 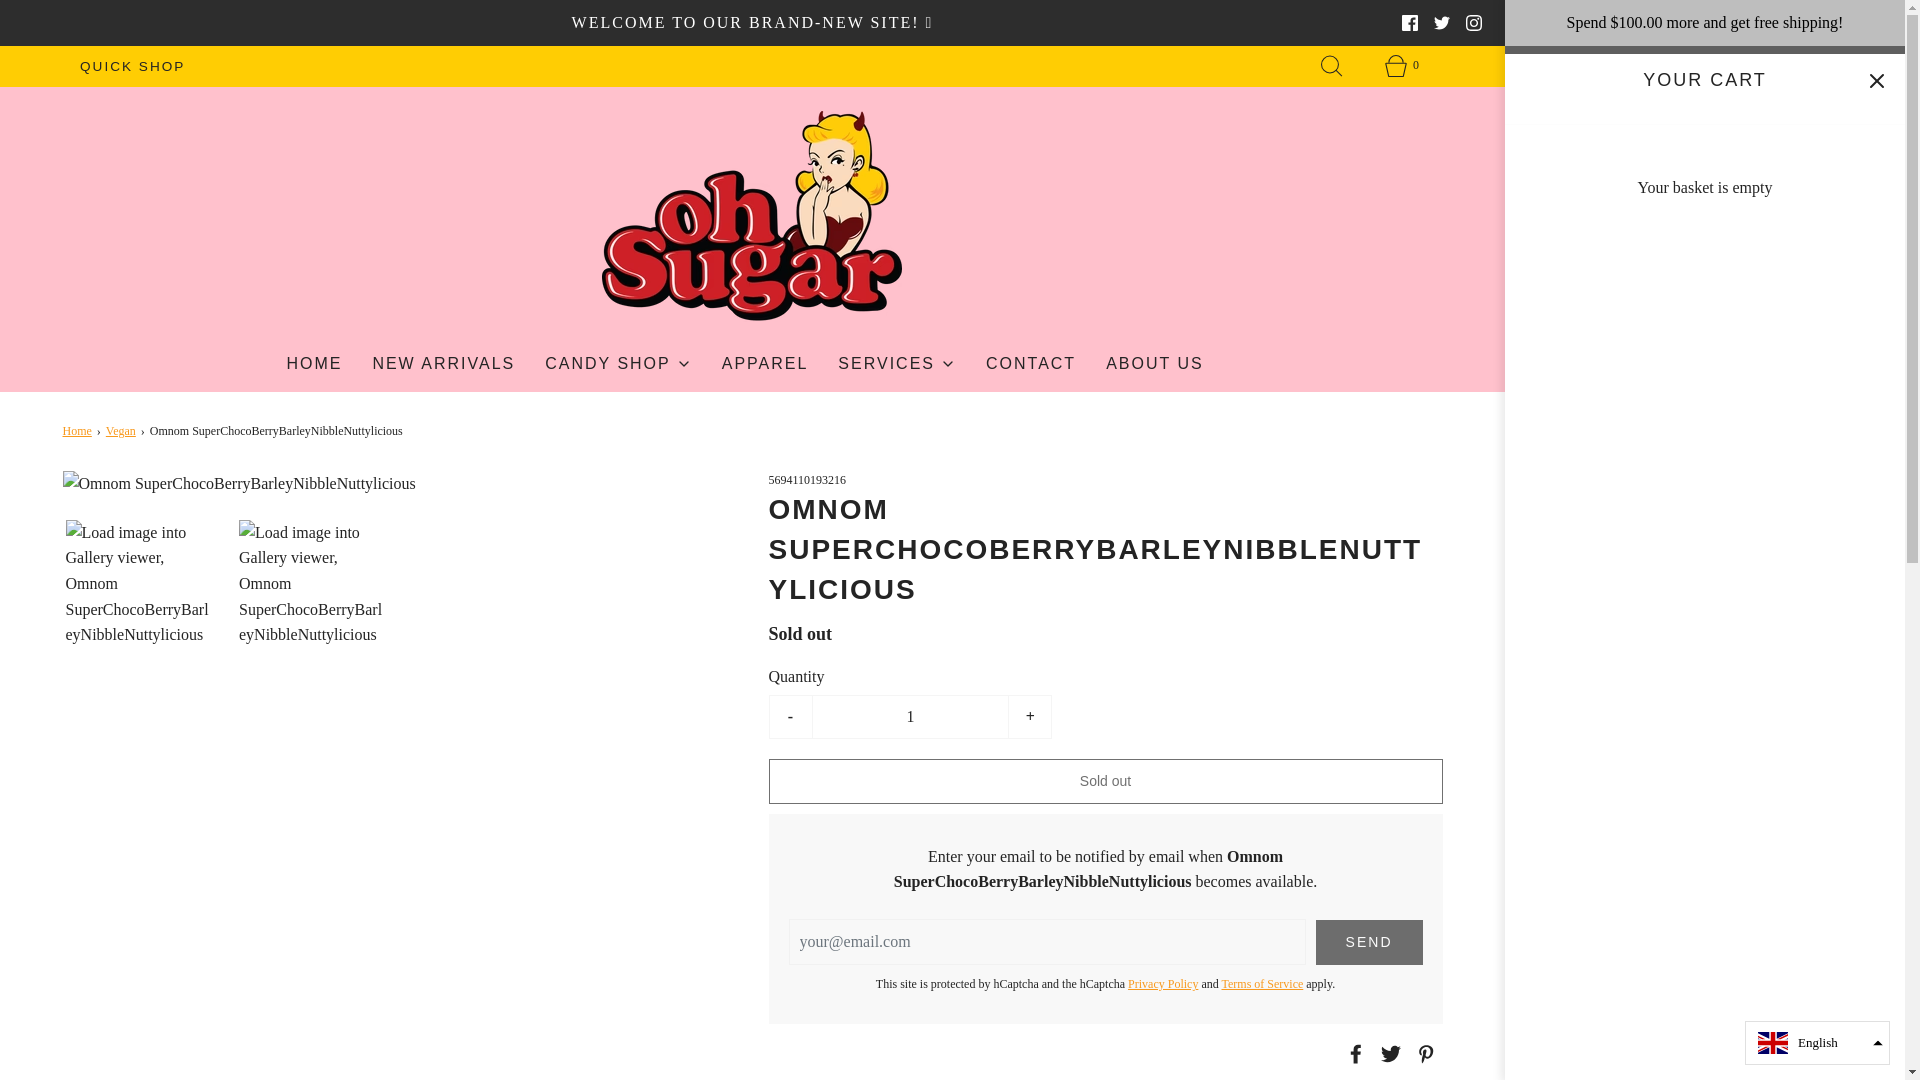 What do you see at coordinates (1332, 66) in the screenshot?
I see `Search` at bounding box center [1332, 66].